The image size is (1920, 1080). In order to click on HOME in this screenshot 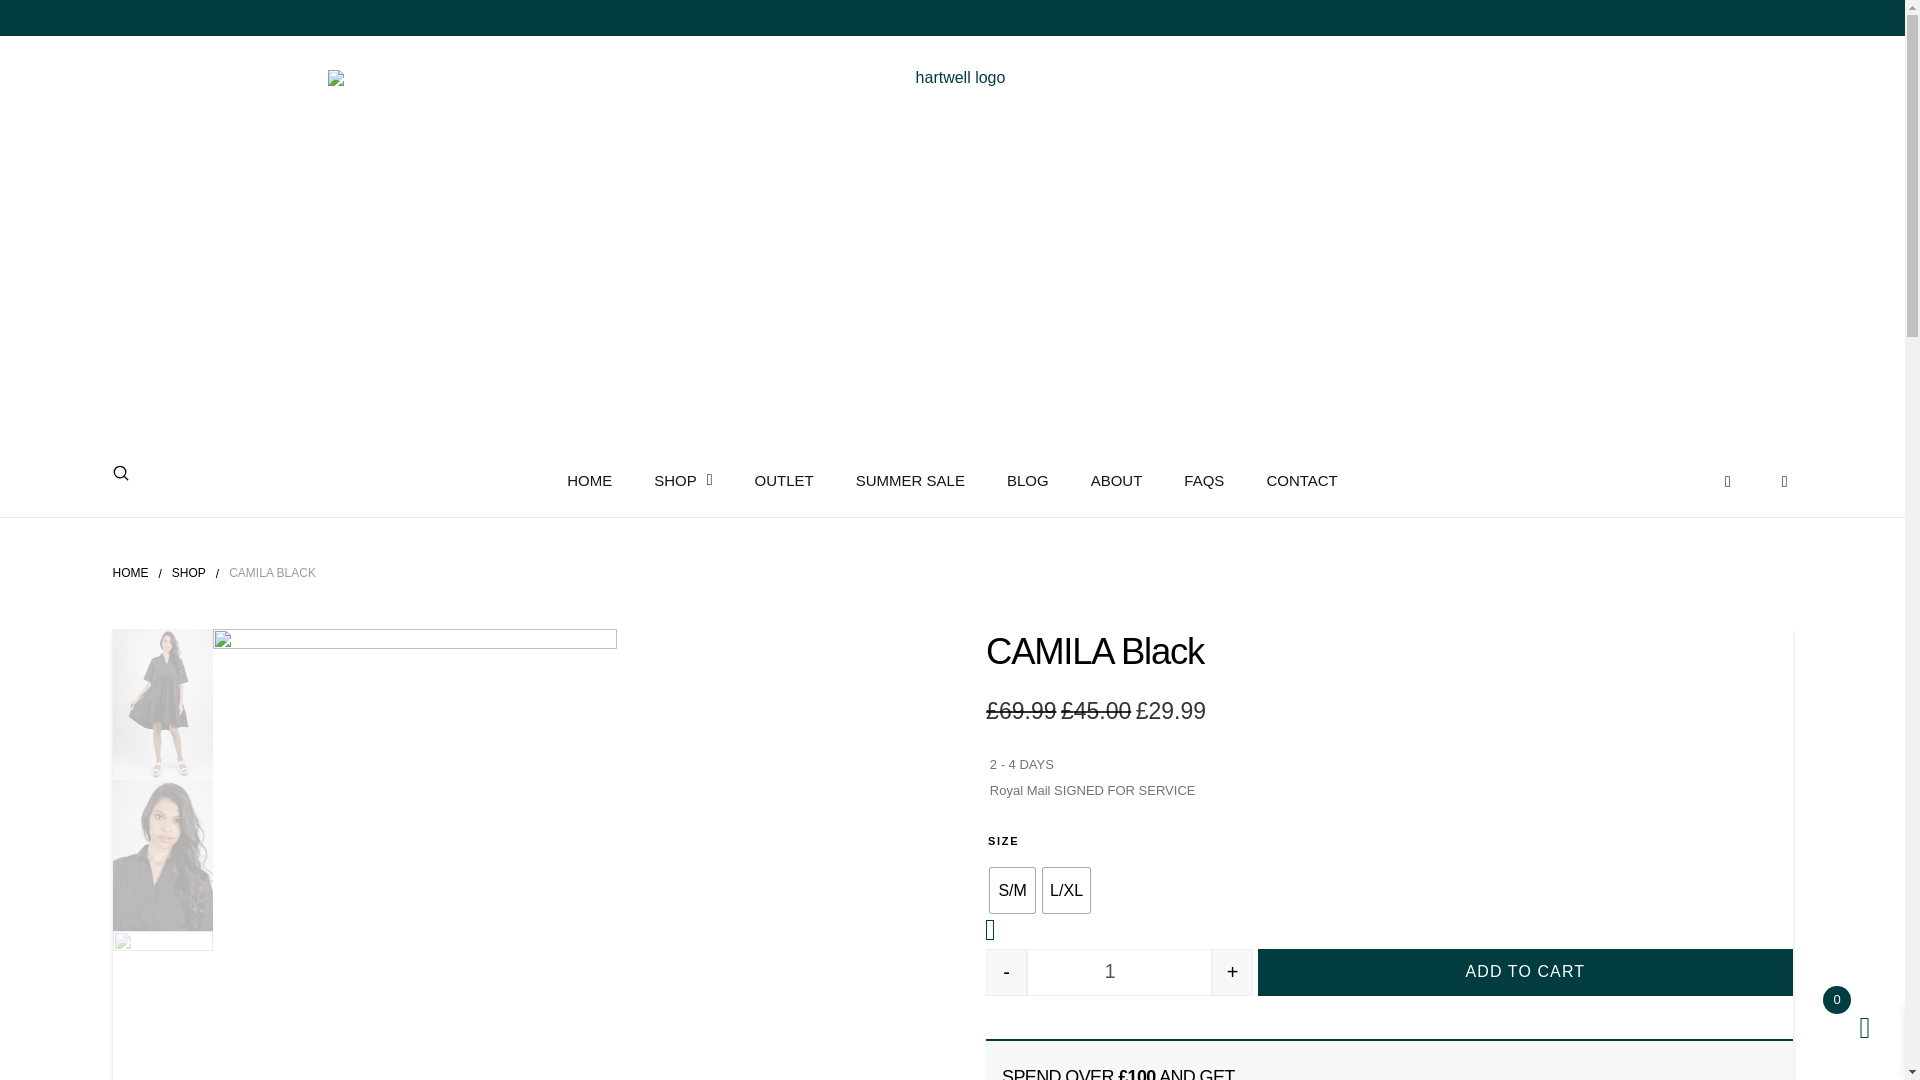, I will do `click(129, 574)`.